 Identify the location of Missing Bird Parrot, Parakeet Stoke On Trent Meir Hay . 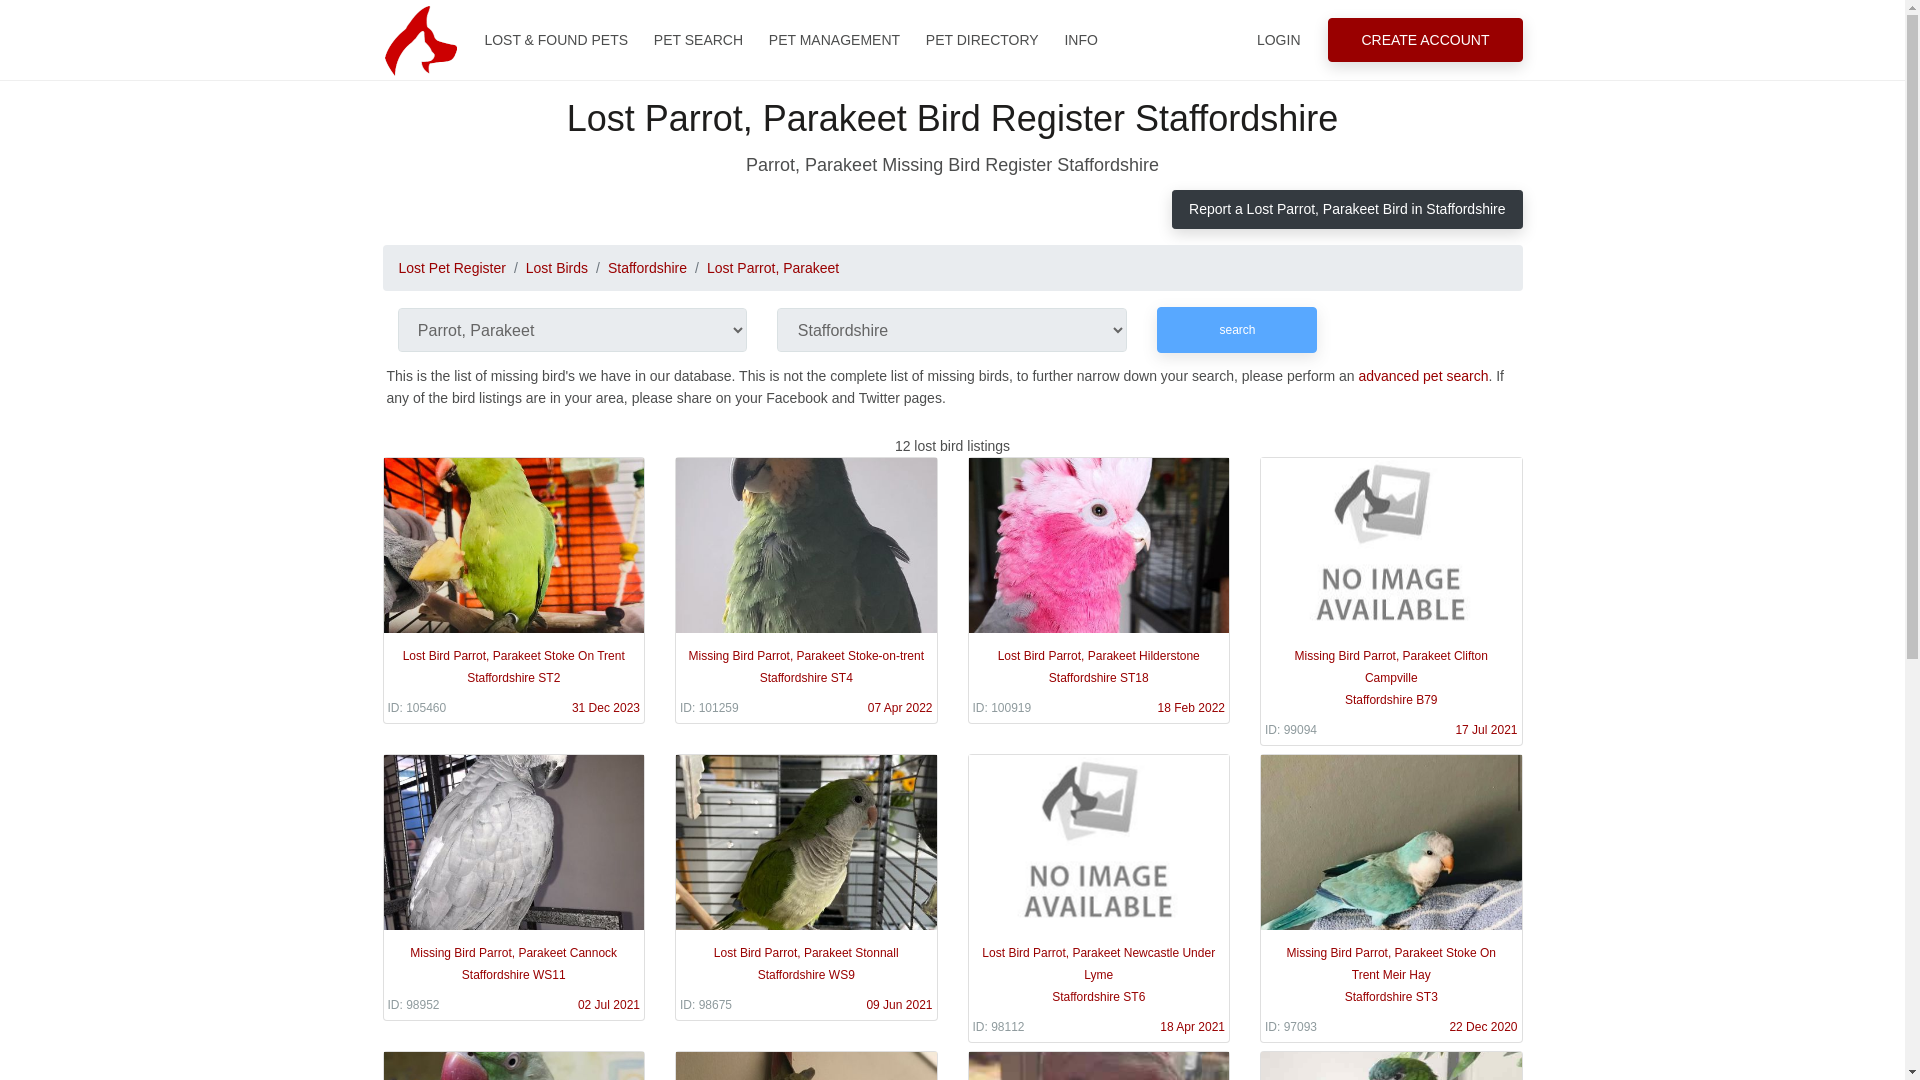
(1390, 898).